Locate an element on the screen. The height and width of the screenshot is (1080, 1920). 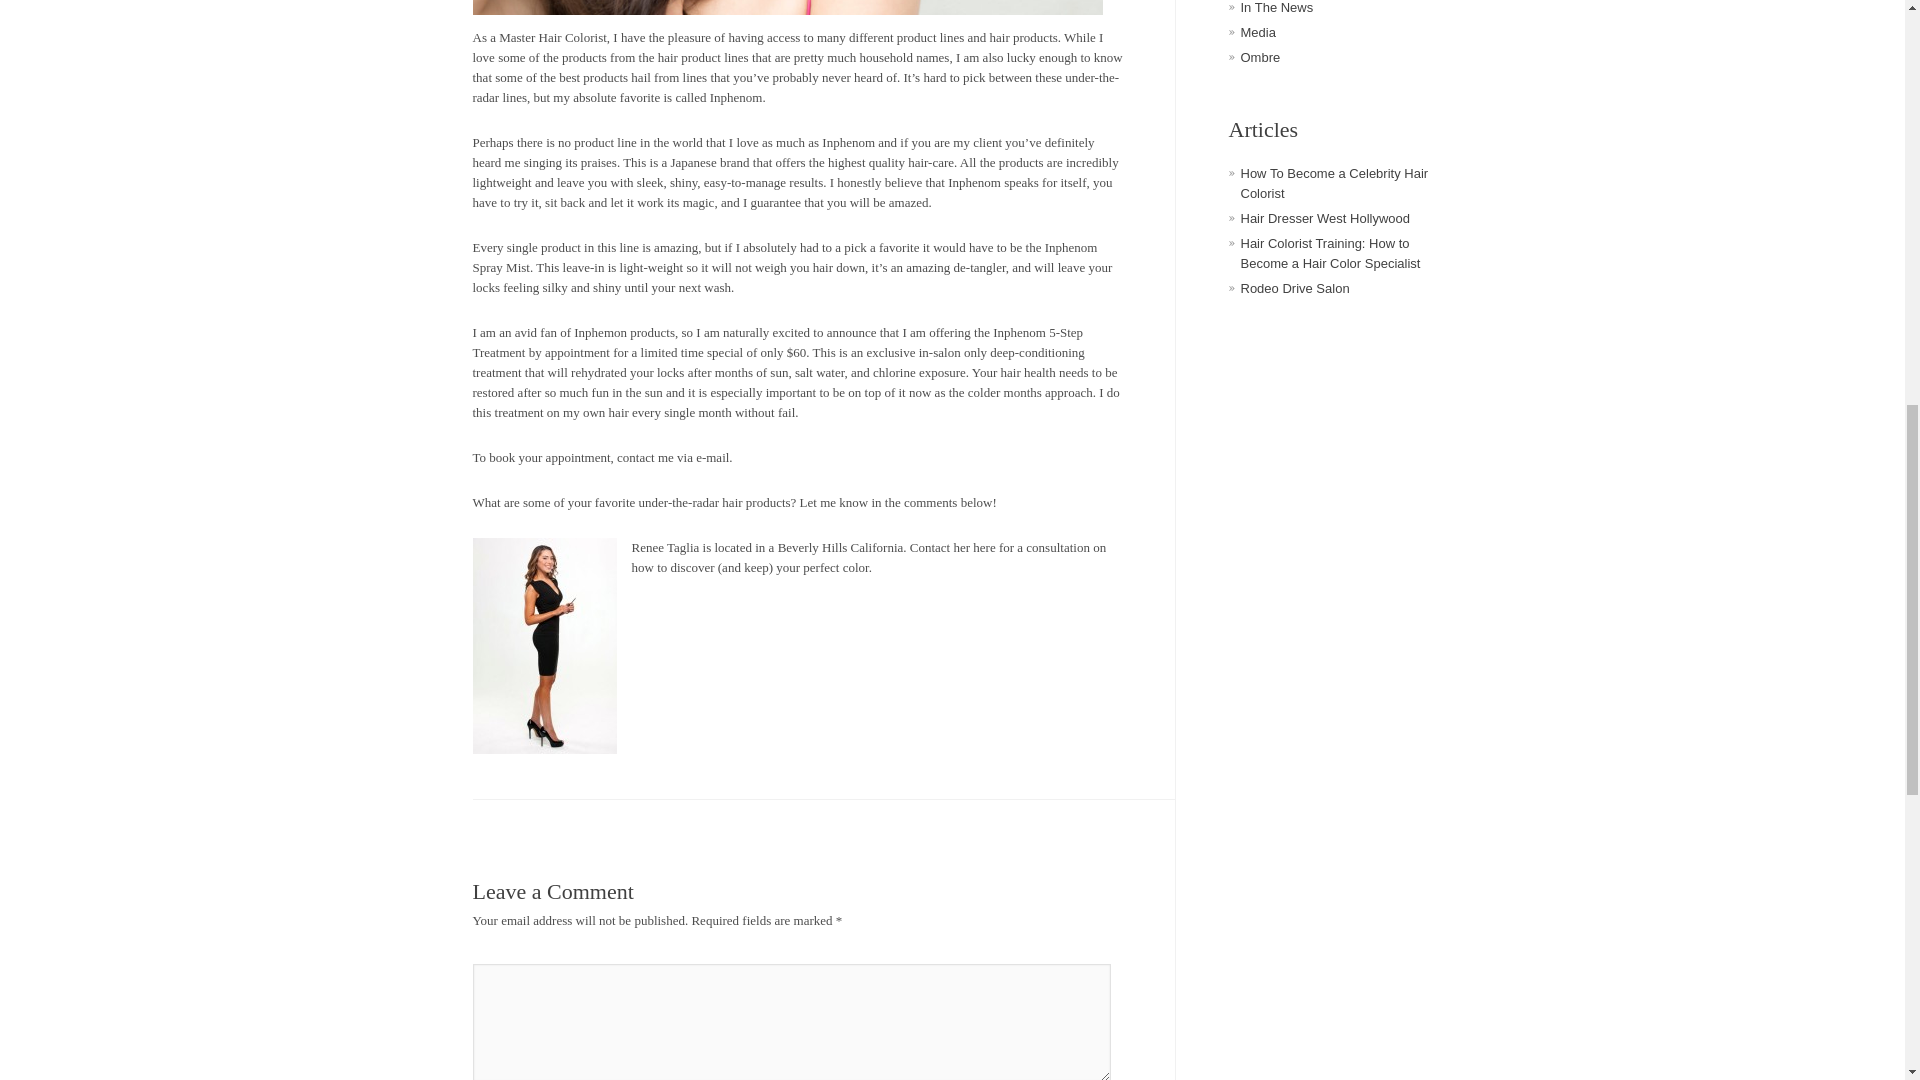
Hair Dresser West Hollywood is located at coordinates (1324, 218).